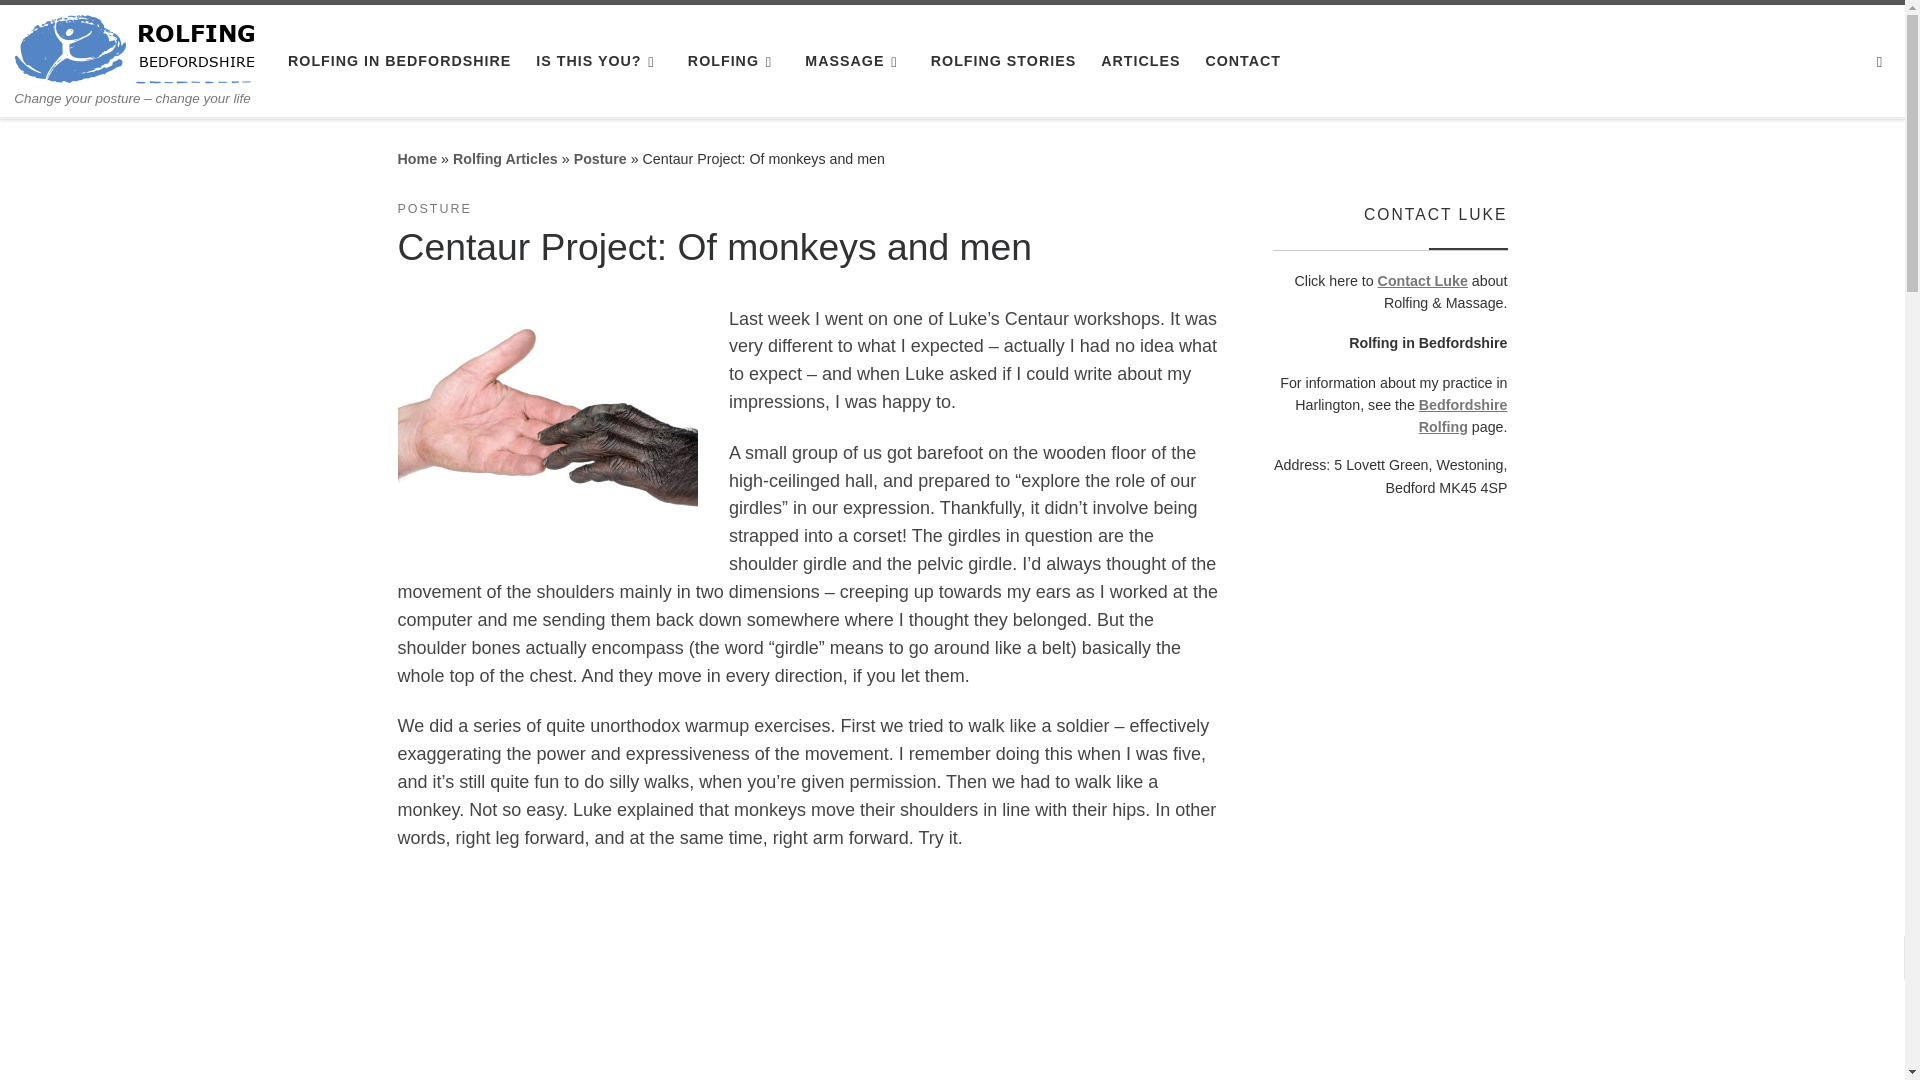  What do you see at coordinates (734, 60) in the screenshot?
I see `About Rolfing` at bounding box center [734, 60].